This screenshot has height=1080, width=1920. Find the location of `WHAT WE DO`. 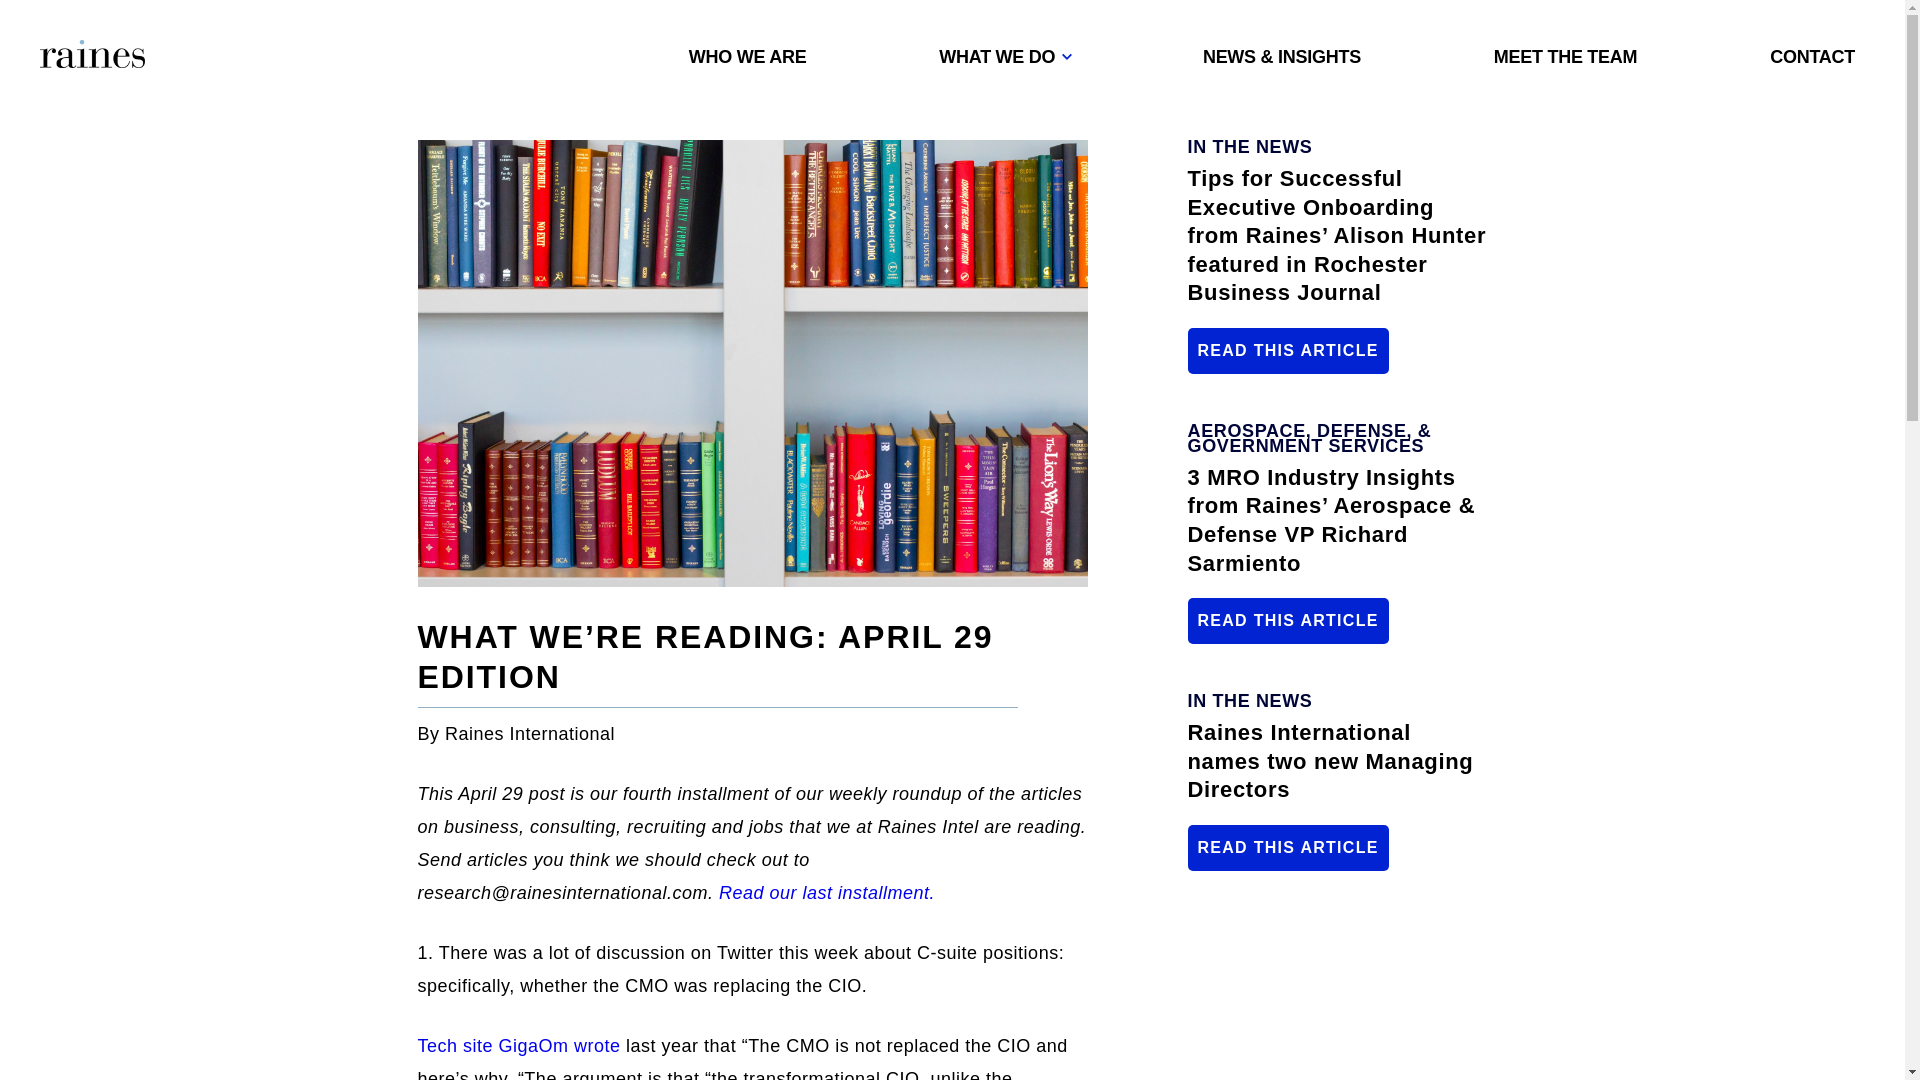

WHAT WE DO is located at coordinates (1004, 56).